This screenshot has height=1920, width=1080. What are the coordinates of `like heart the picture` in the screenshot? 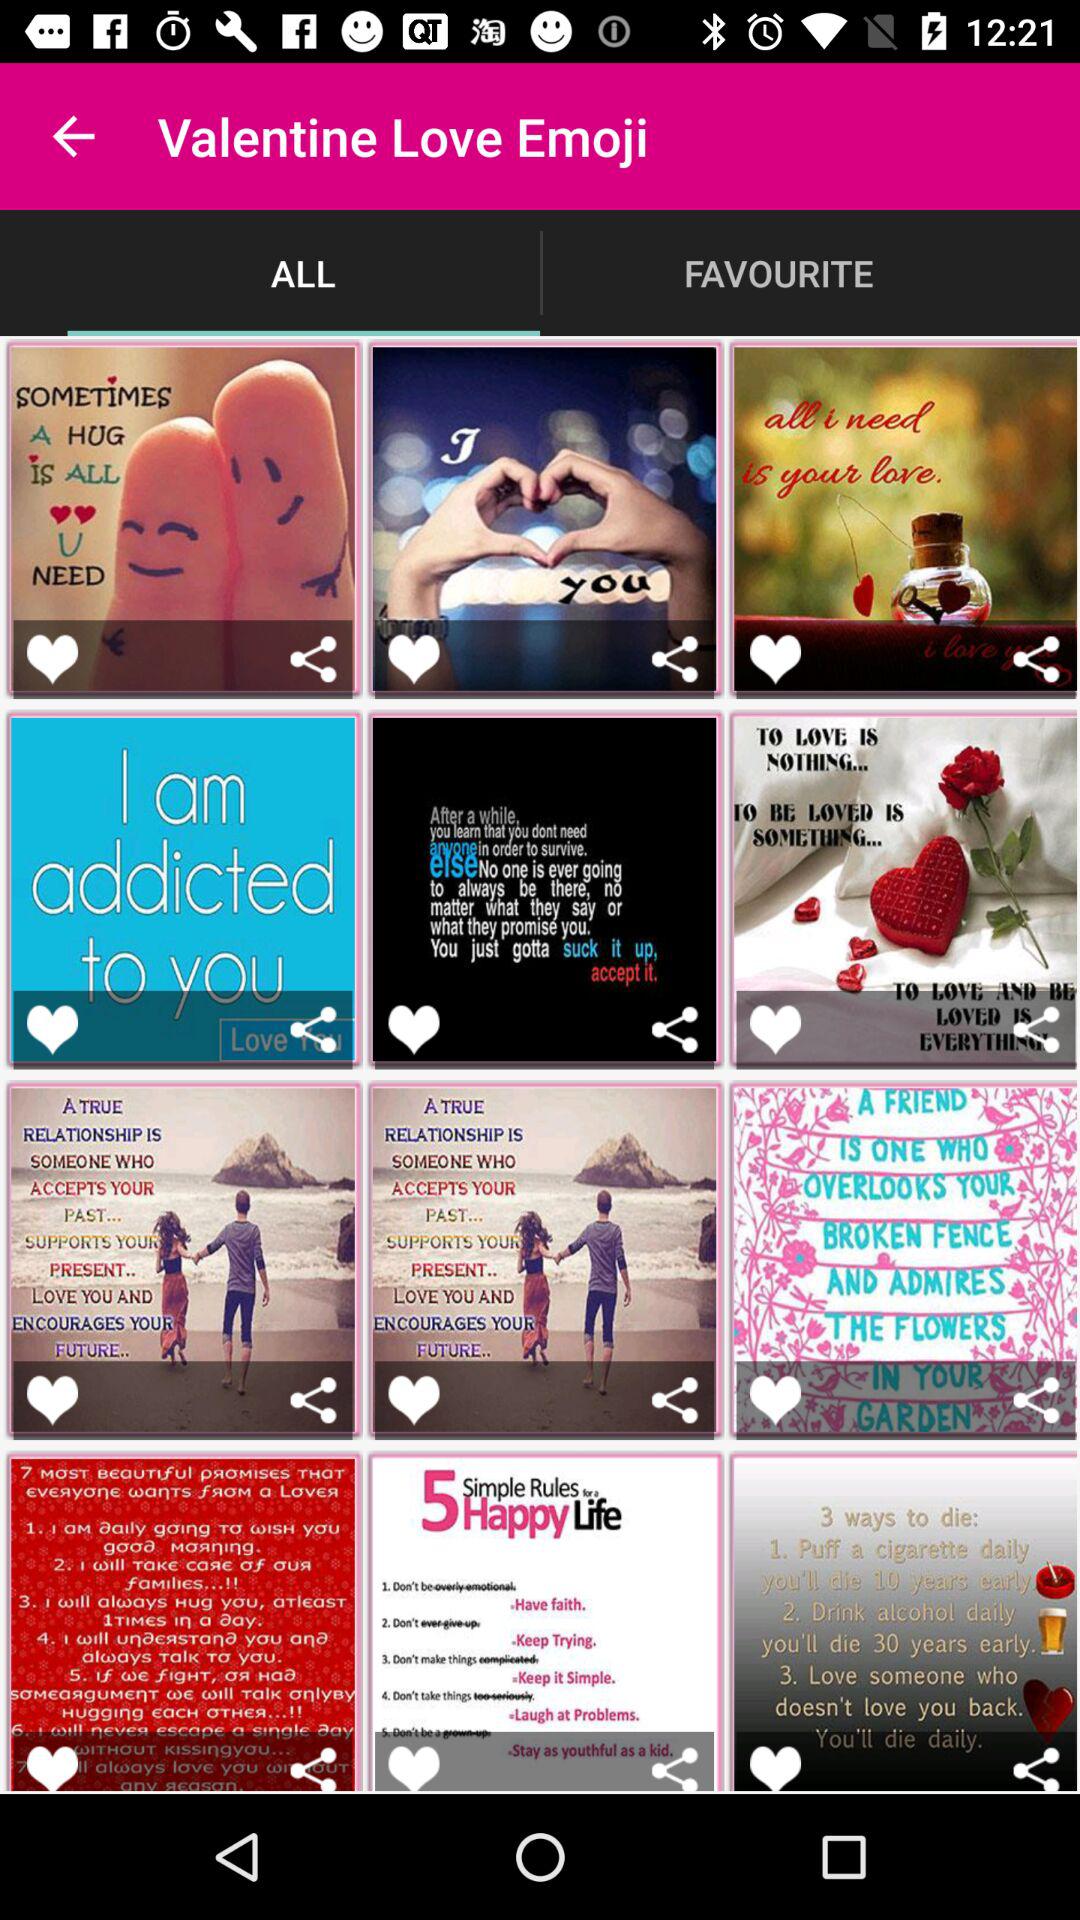 It's located at (414, 658).